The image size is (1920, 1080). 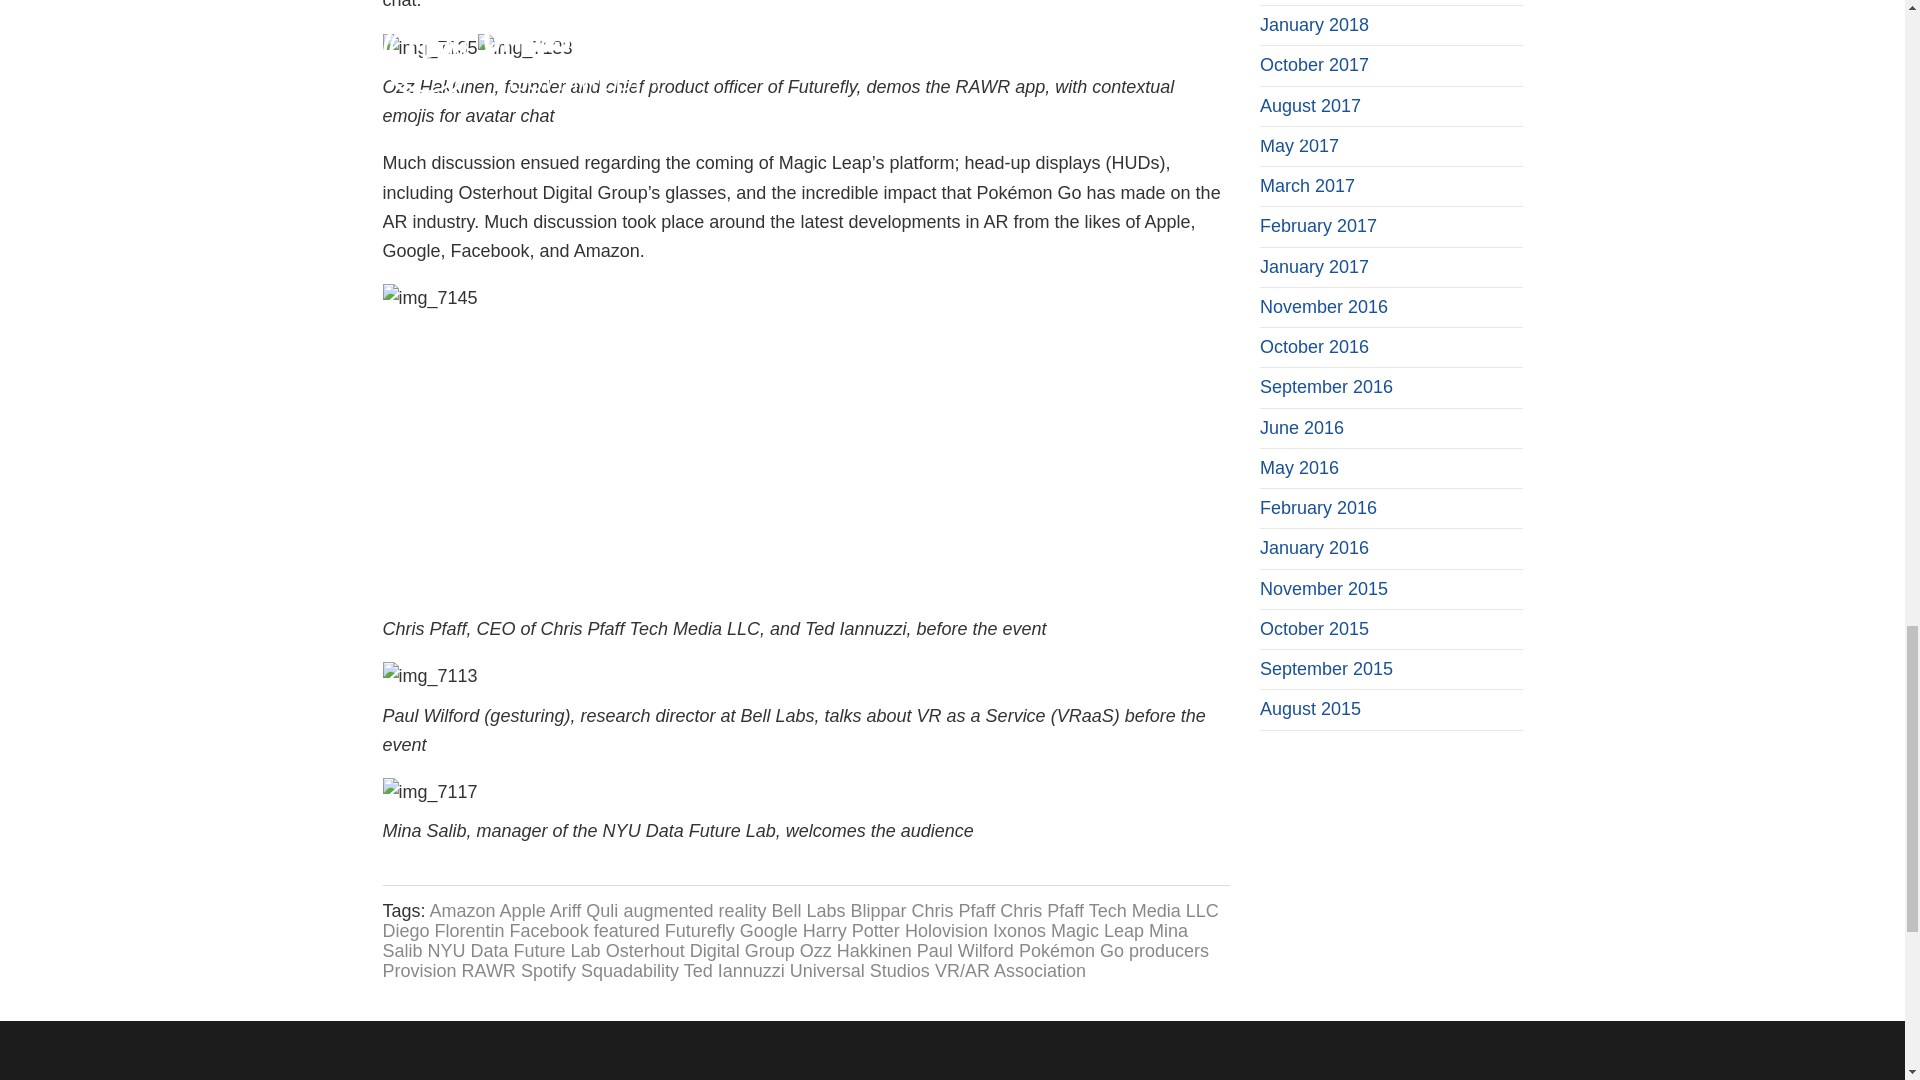 What do you see at coordinates (522, 910) in the screenshot?
I see `Apple` at bounding box center [522, 910].